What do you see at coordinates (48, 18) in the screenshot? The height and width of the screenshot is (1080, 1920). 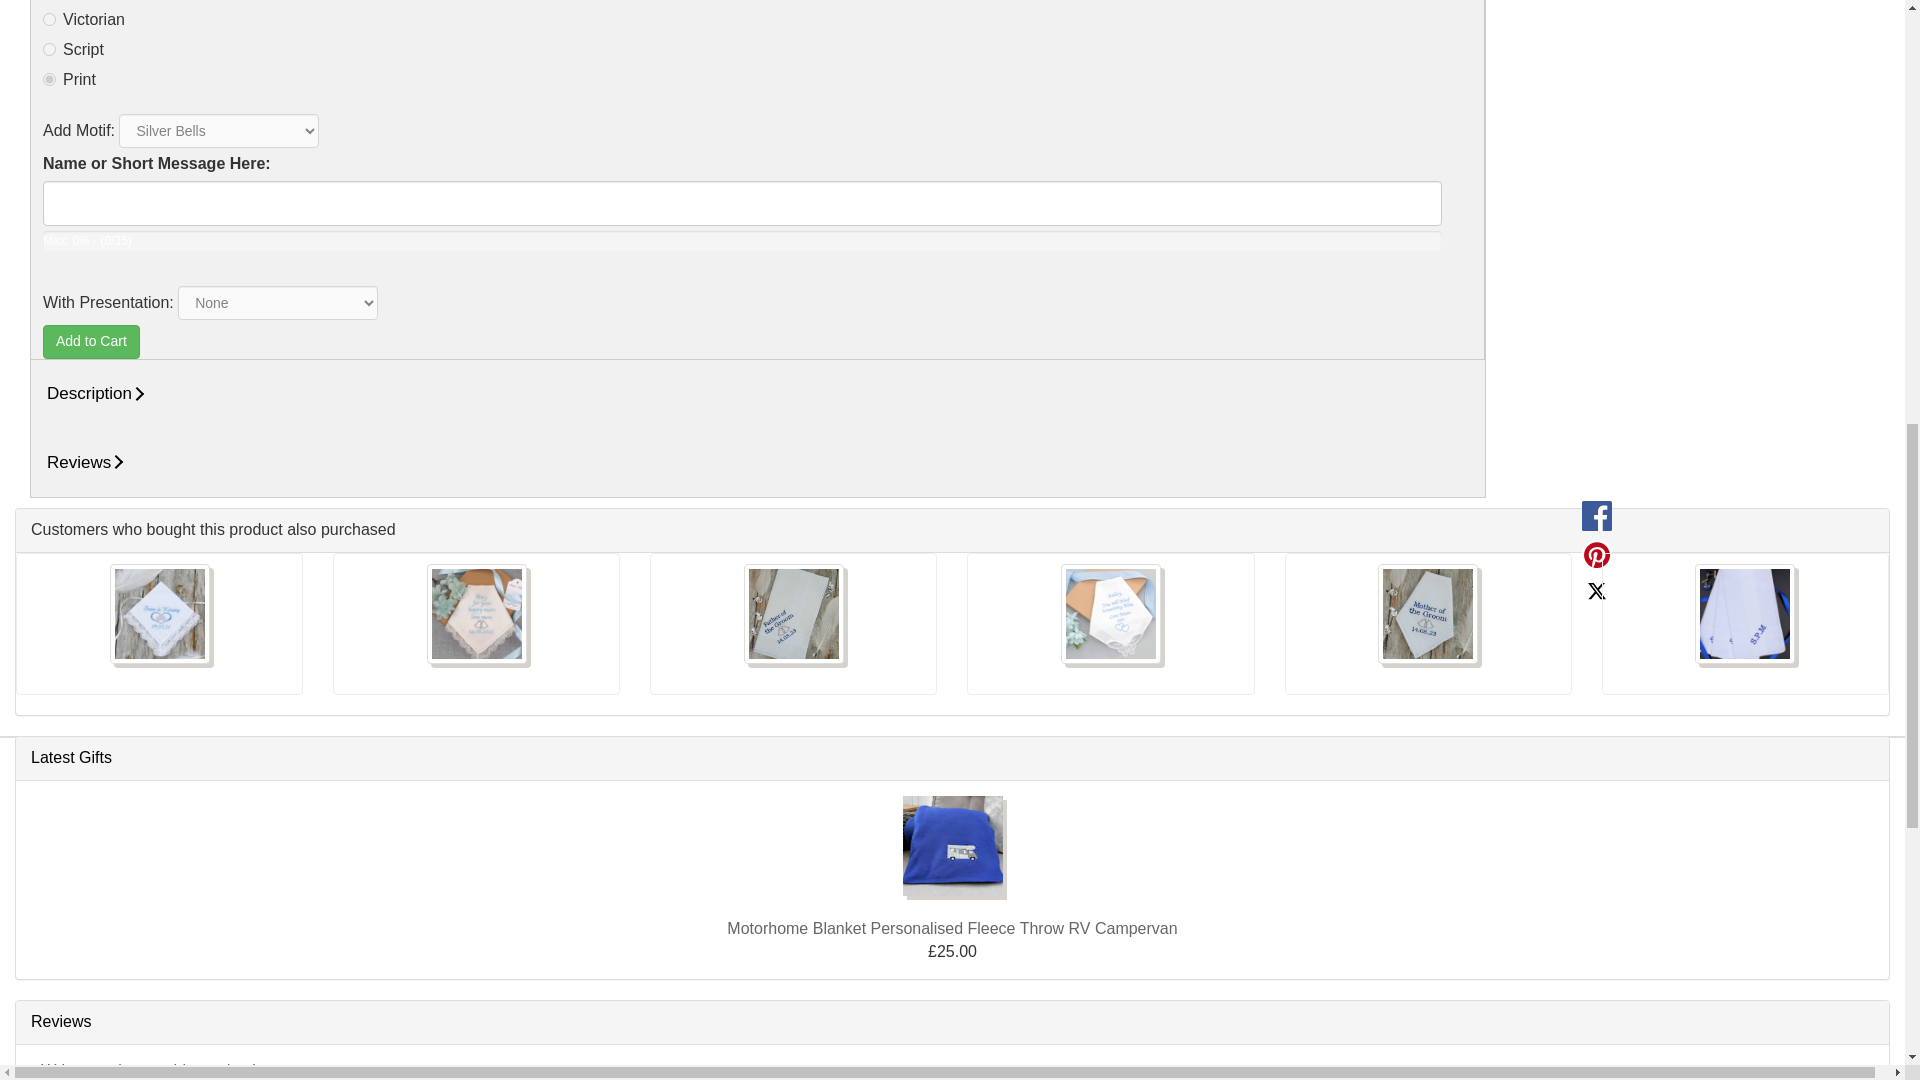 I see `316` at bounding box center [48, 18].